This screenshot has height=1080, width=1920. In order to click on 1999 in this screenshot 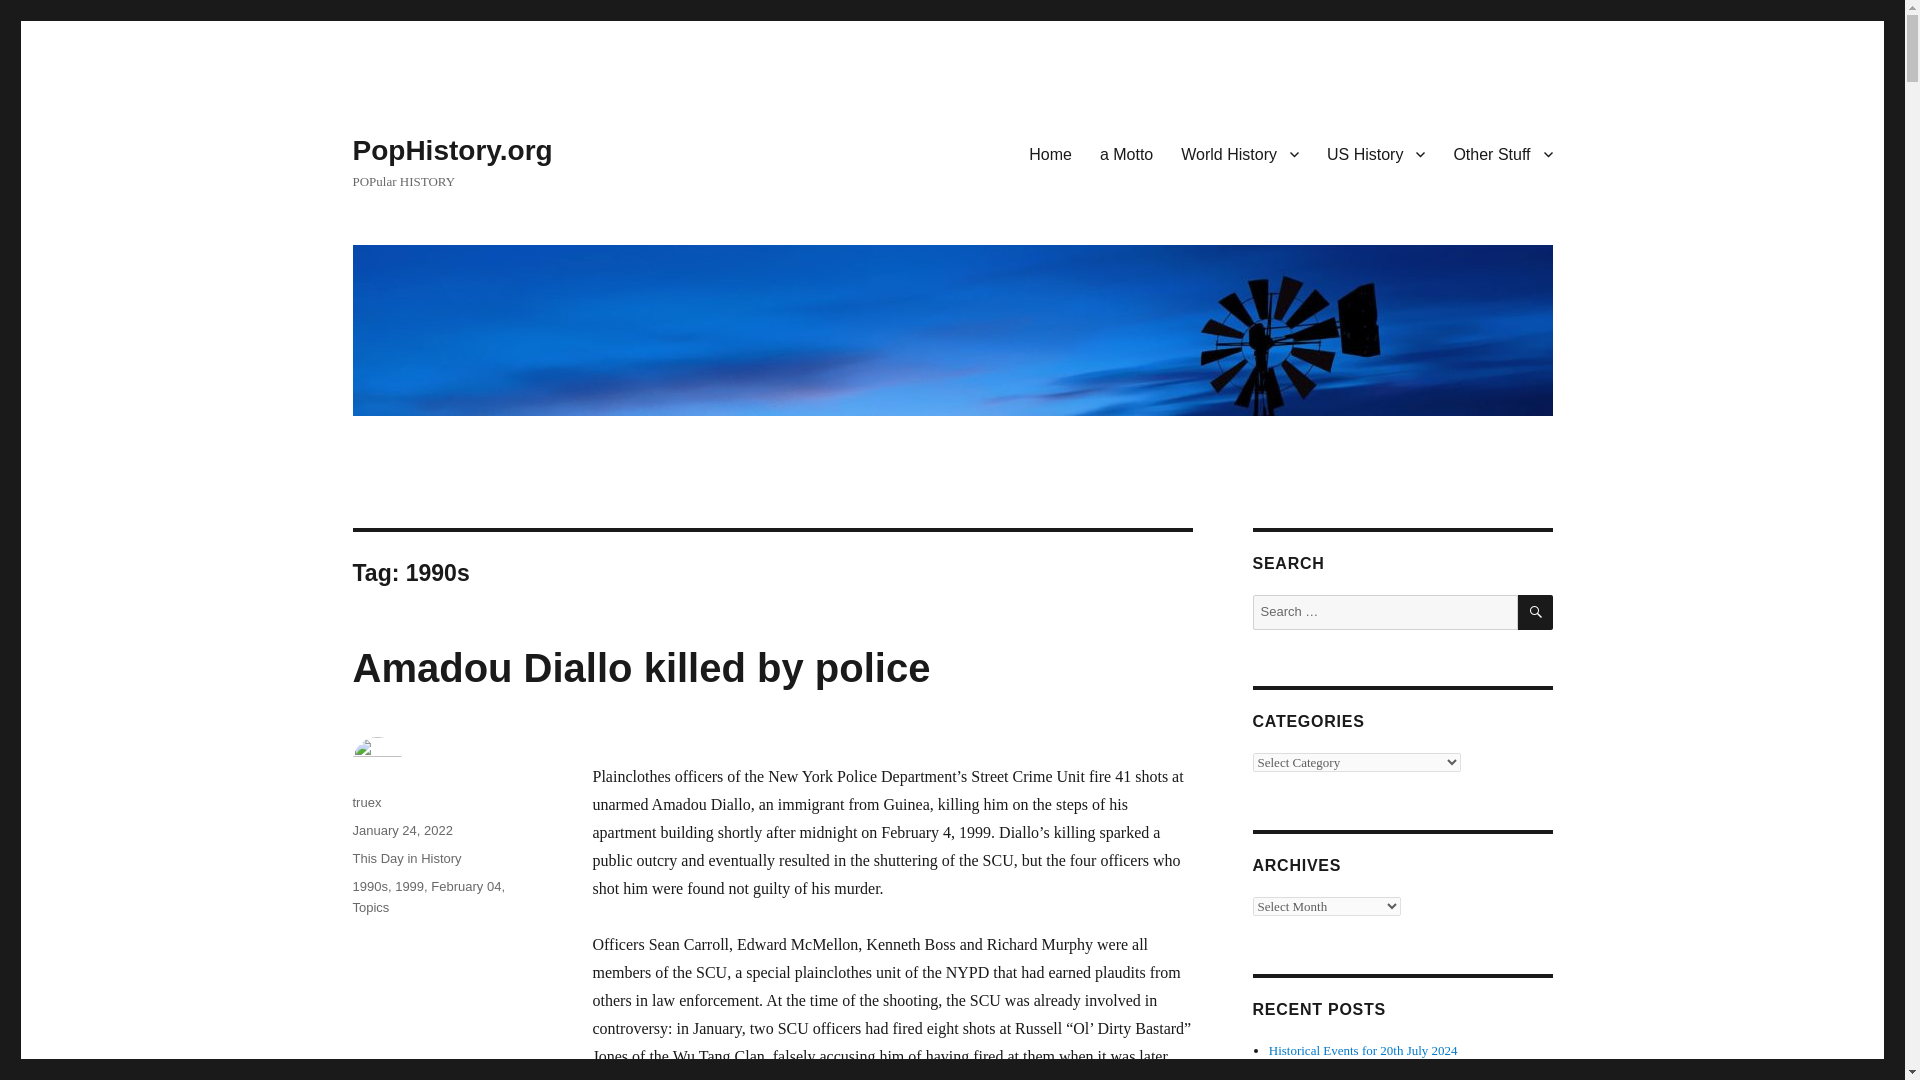, I will do `click(410, 886)`.